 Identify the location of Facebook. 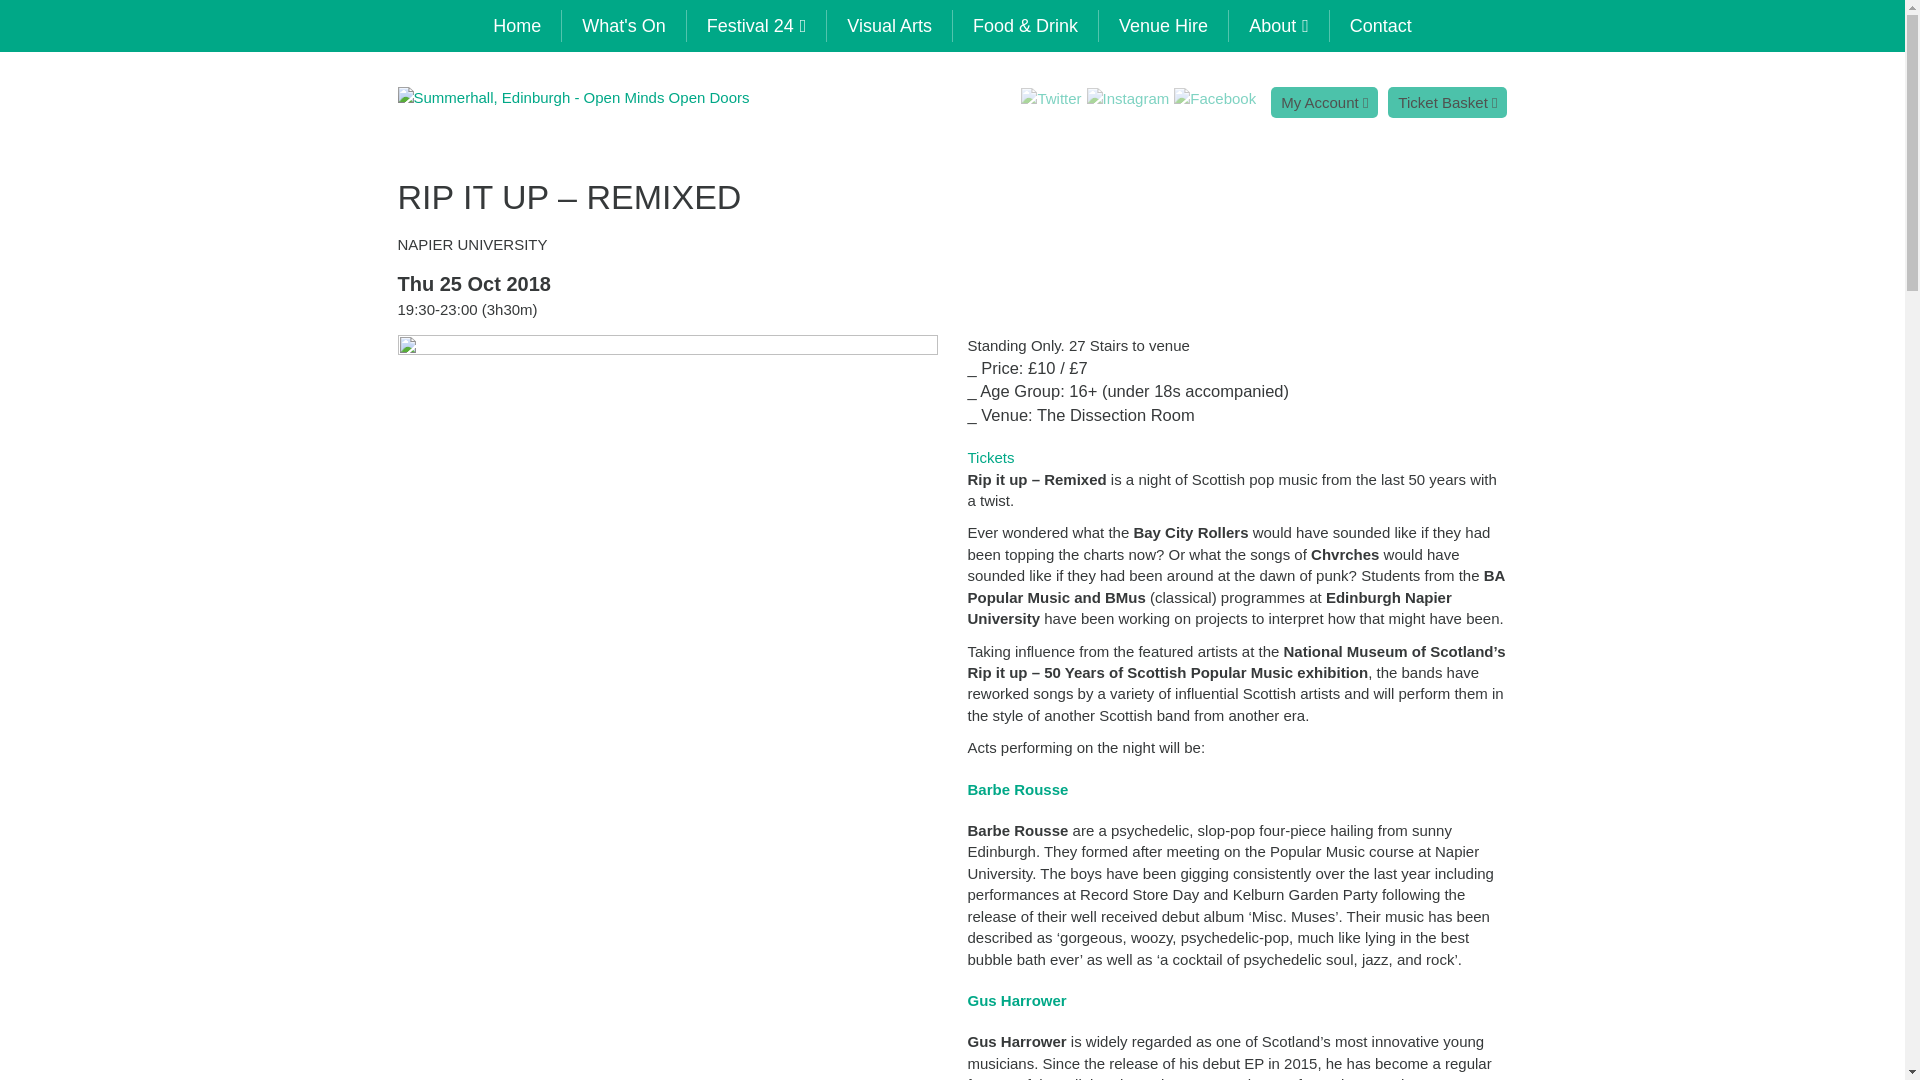
(1217, 99).